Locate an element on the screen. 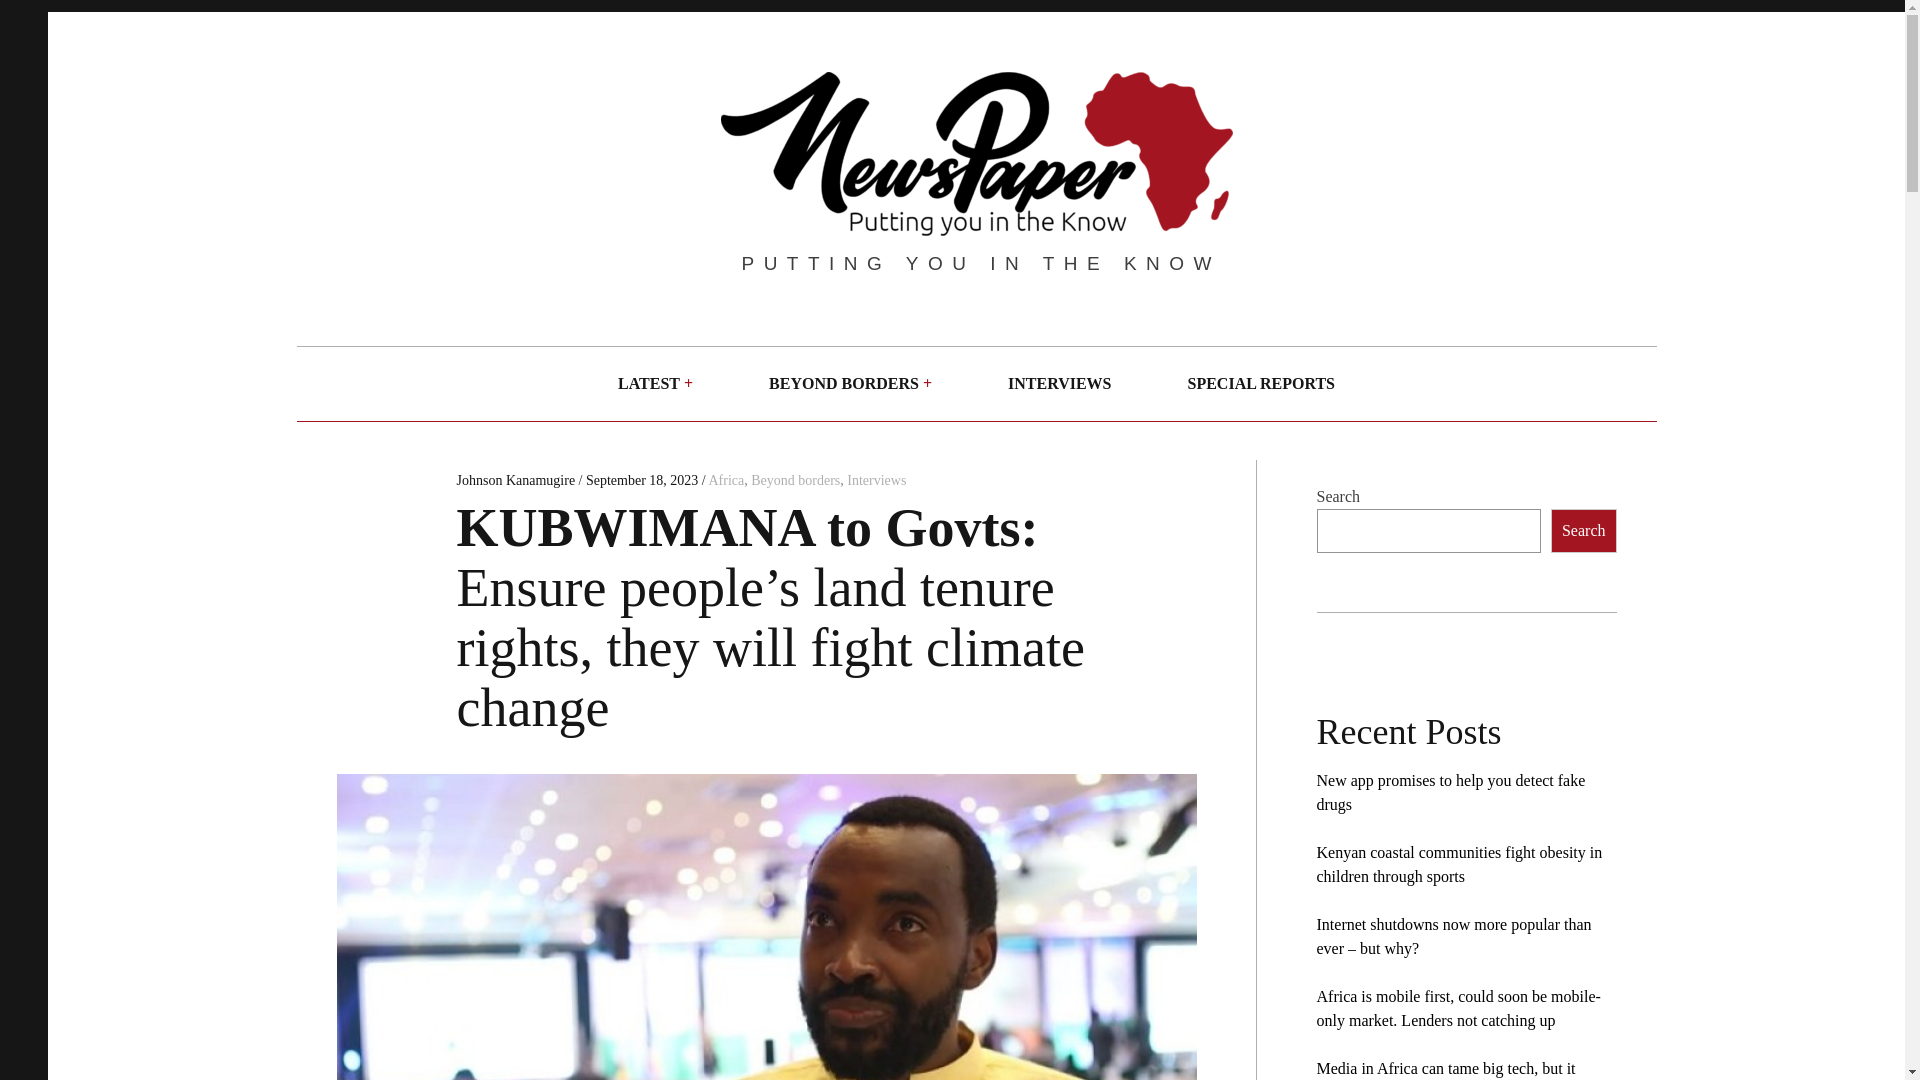  LATEST is located at coordinates (648, 384).